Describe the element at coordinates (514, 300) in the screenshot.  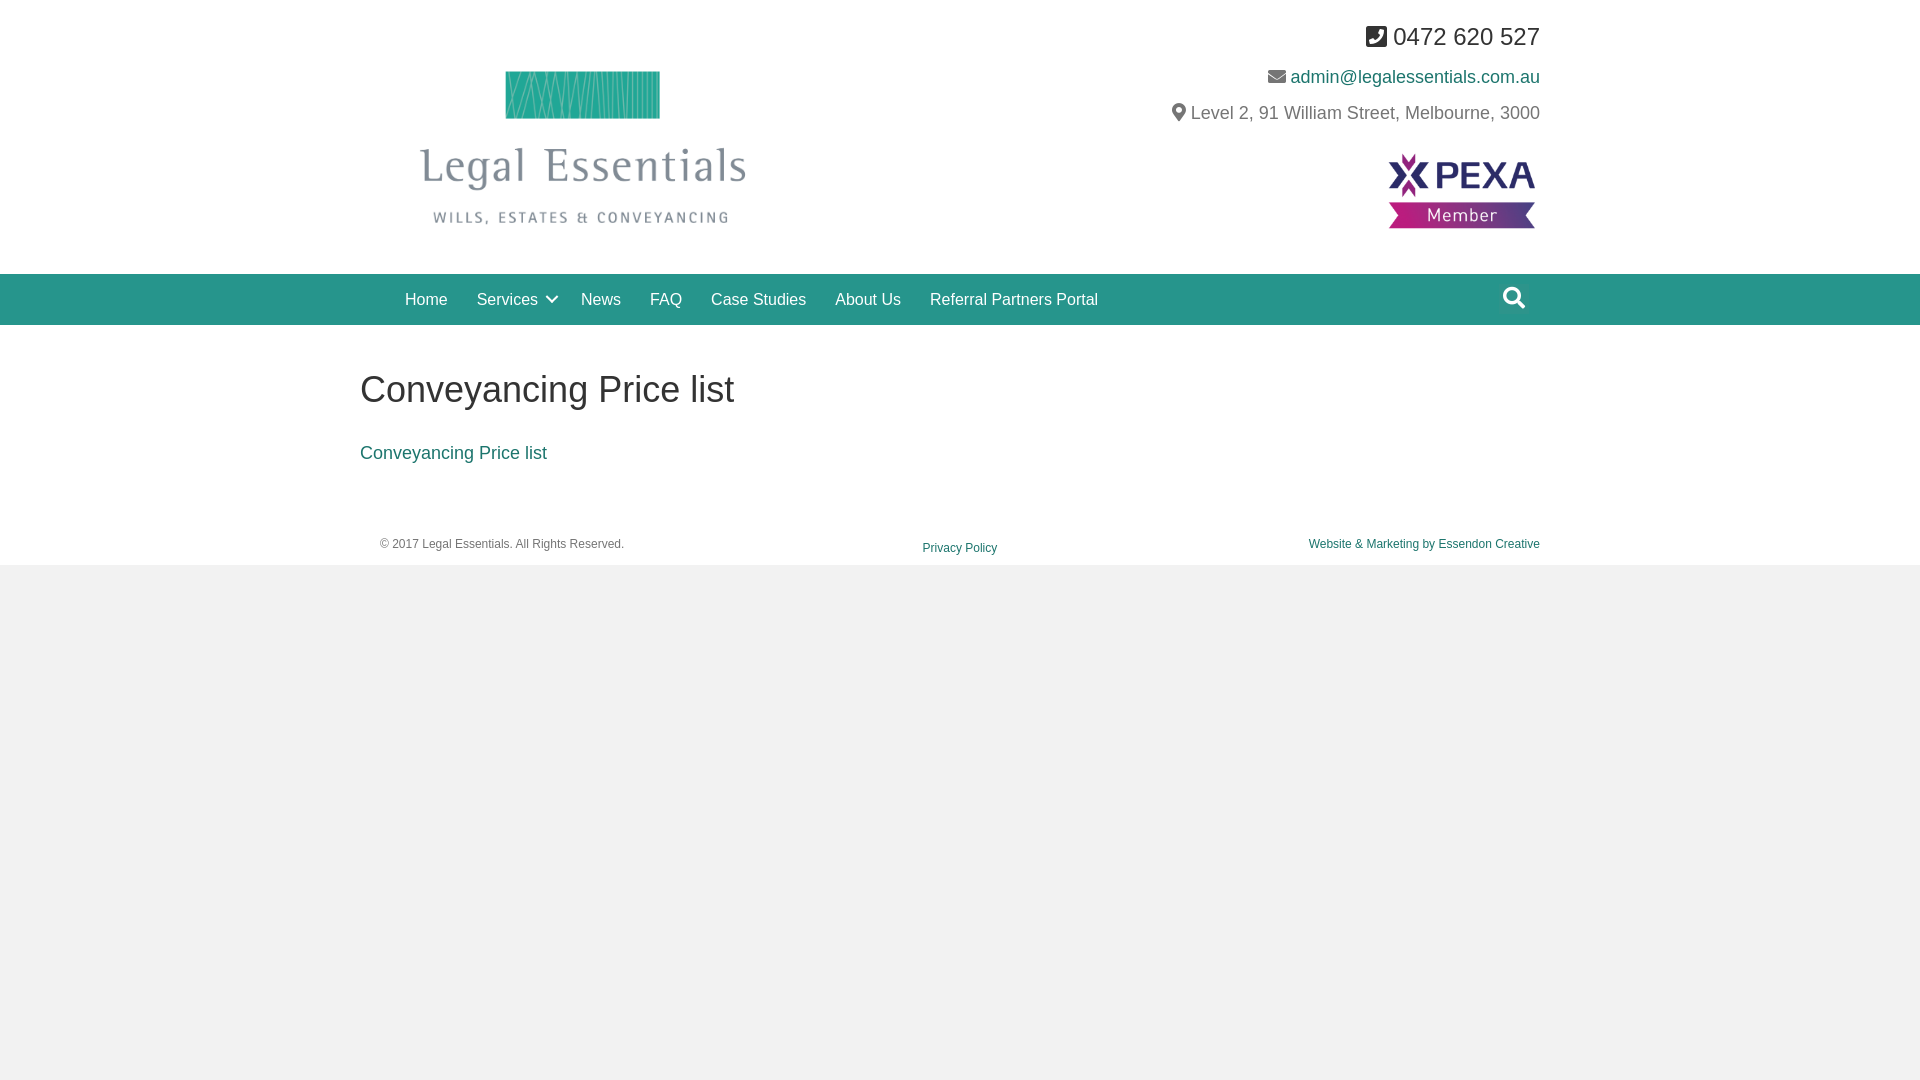
I see `Services` at that location.